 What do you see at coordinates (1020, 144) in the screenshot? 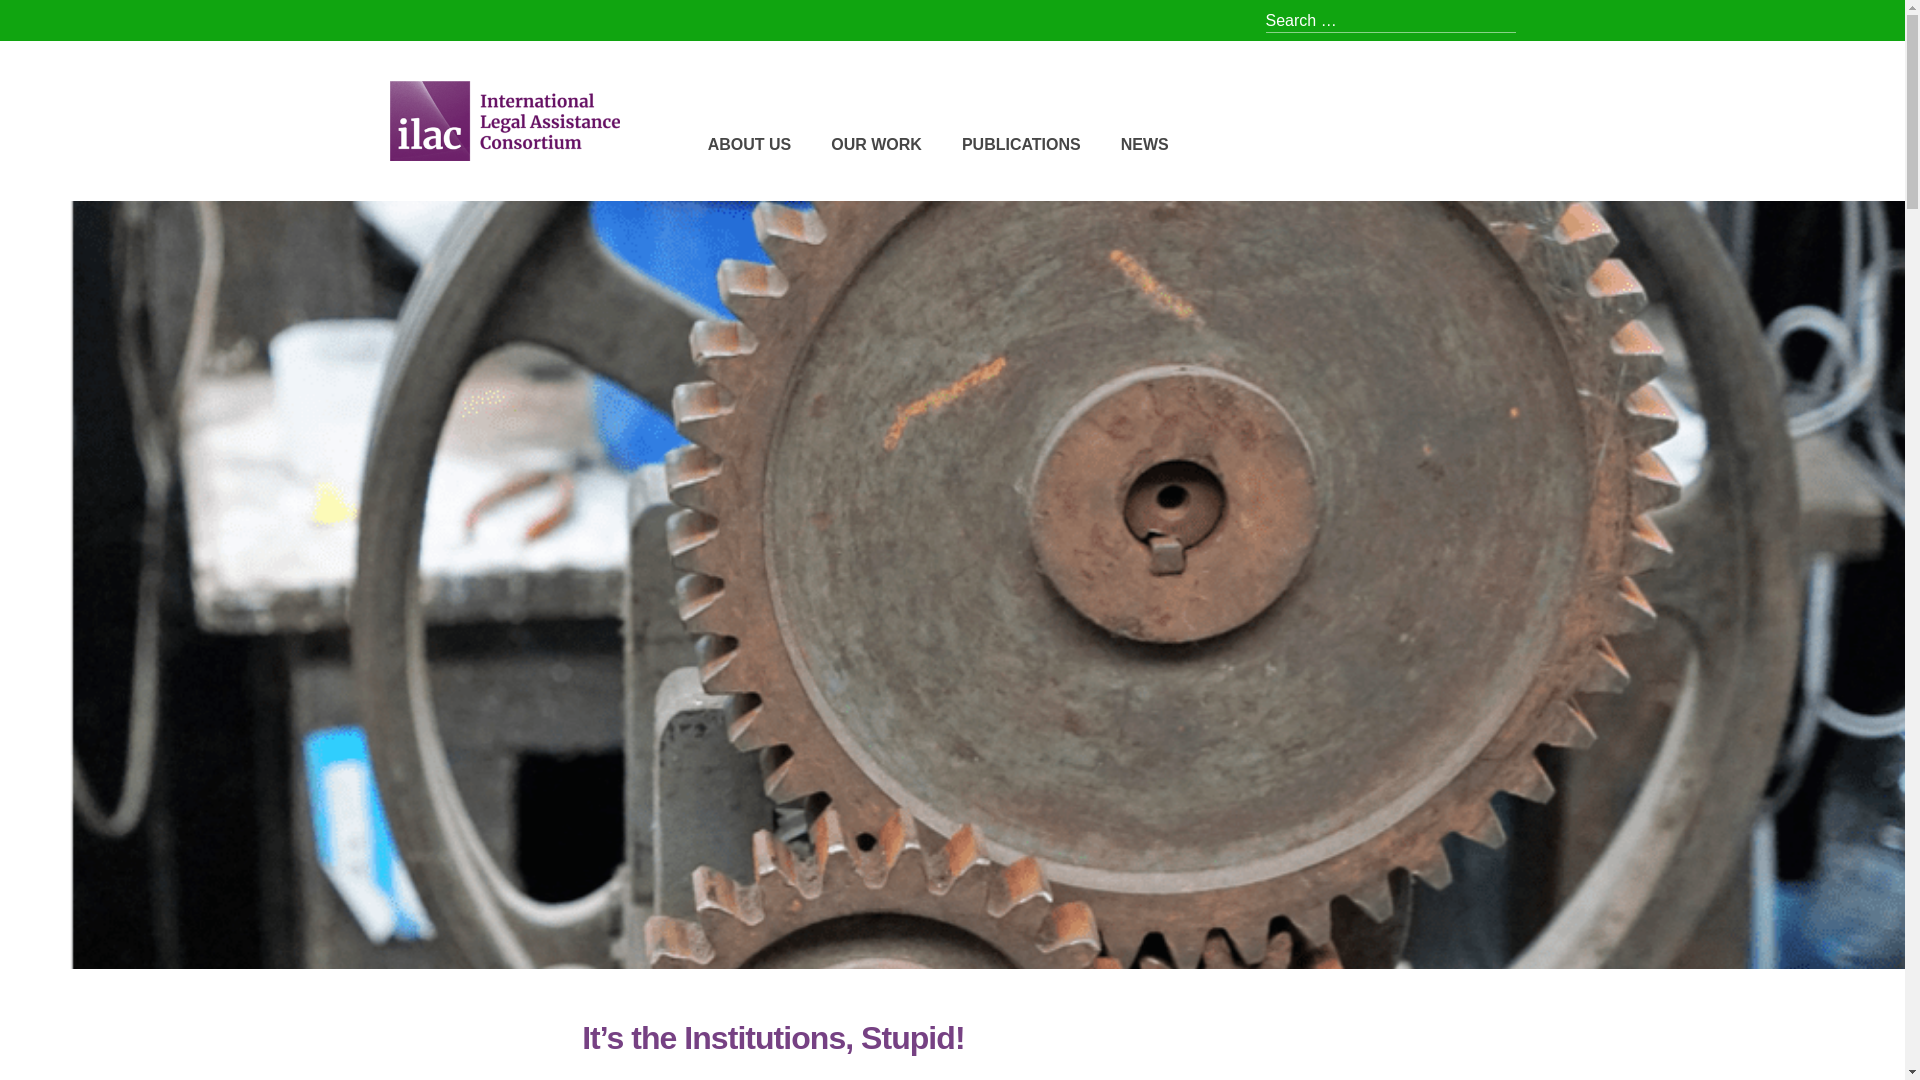
I see `PUBLICATIONS` at bounding box center [1020, 144].